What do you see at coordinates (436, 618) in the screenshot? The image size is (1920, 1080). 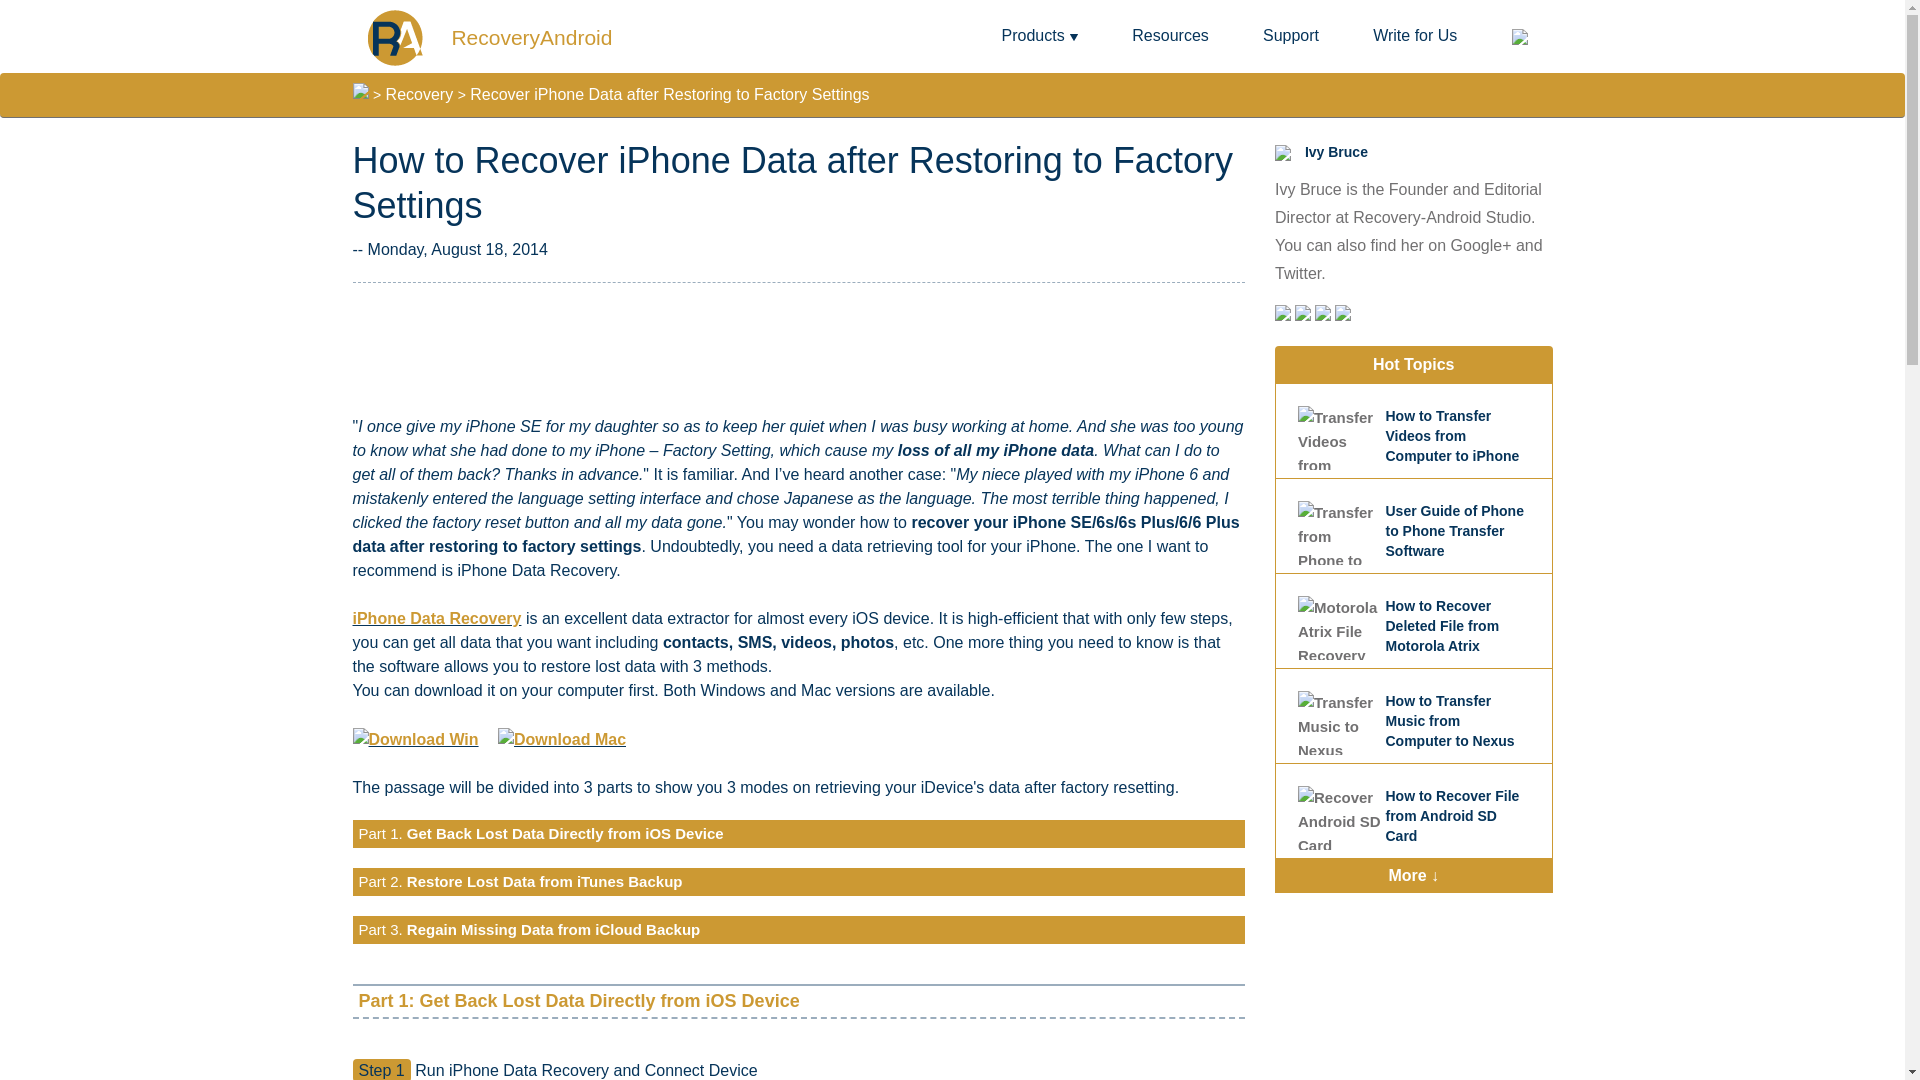 I see `iPhone Data Recovery` at bounding box center [436, 618].